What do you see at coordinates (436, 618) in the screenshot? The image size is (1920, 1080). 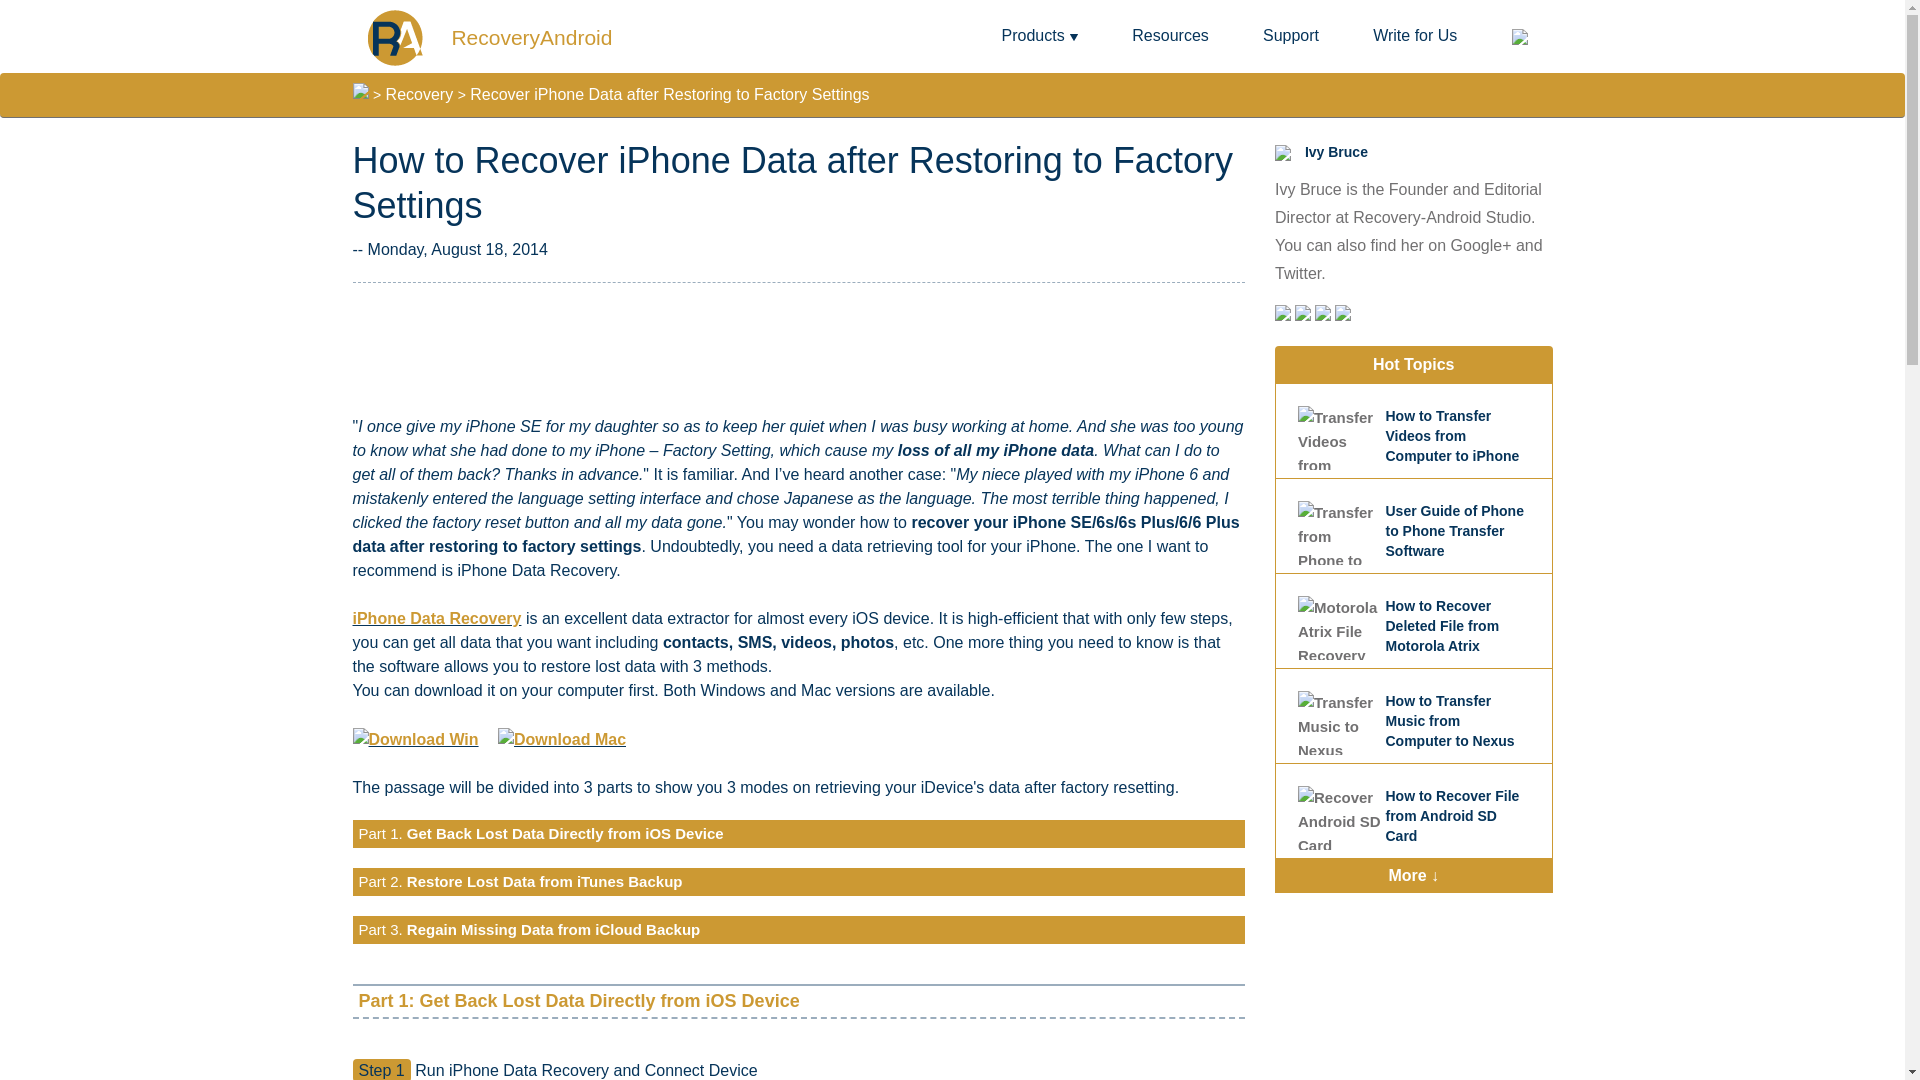 I see `iPhone Data Recovery` at bounding box center [436, 618].